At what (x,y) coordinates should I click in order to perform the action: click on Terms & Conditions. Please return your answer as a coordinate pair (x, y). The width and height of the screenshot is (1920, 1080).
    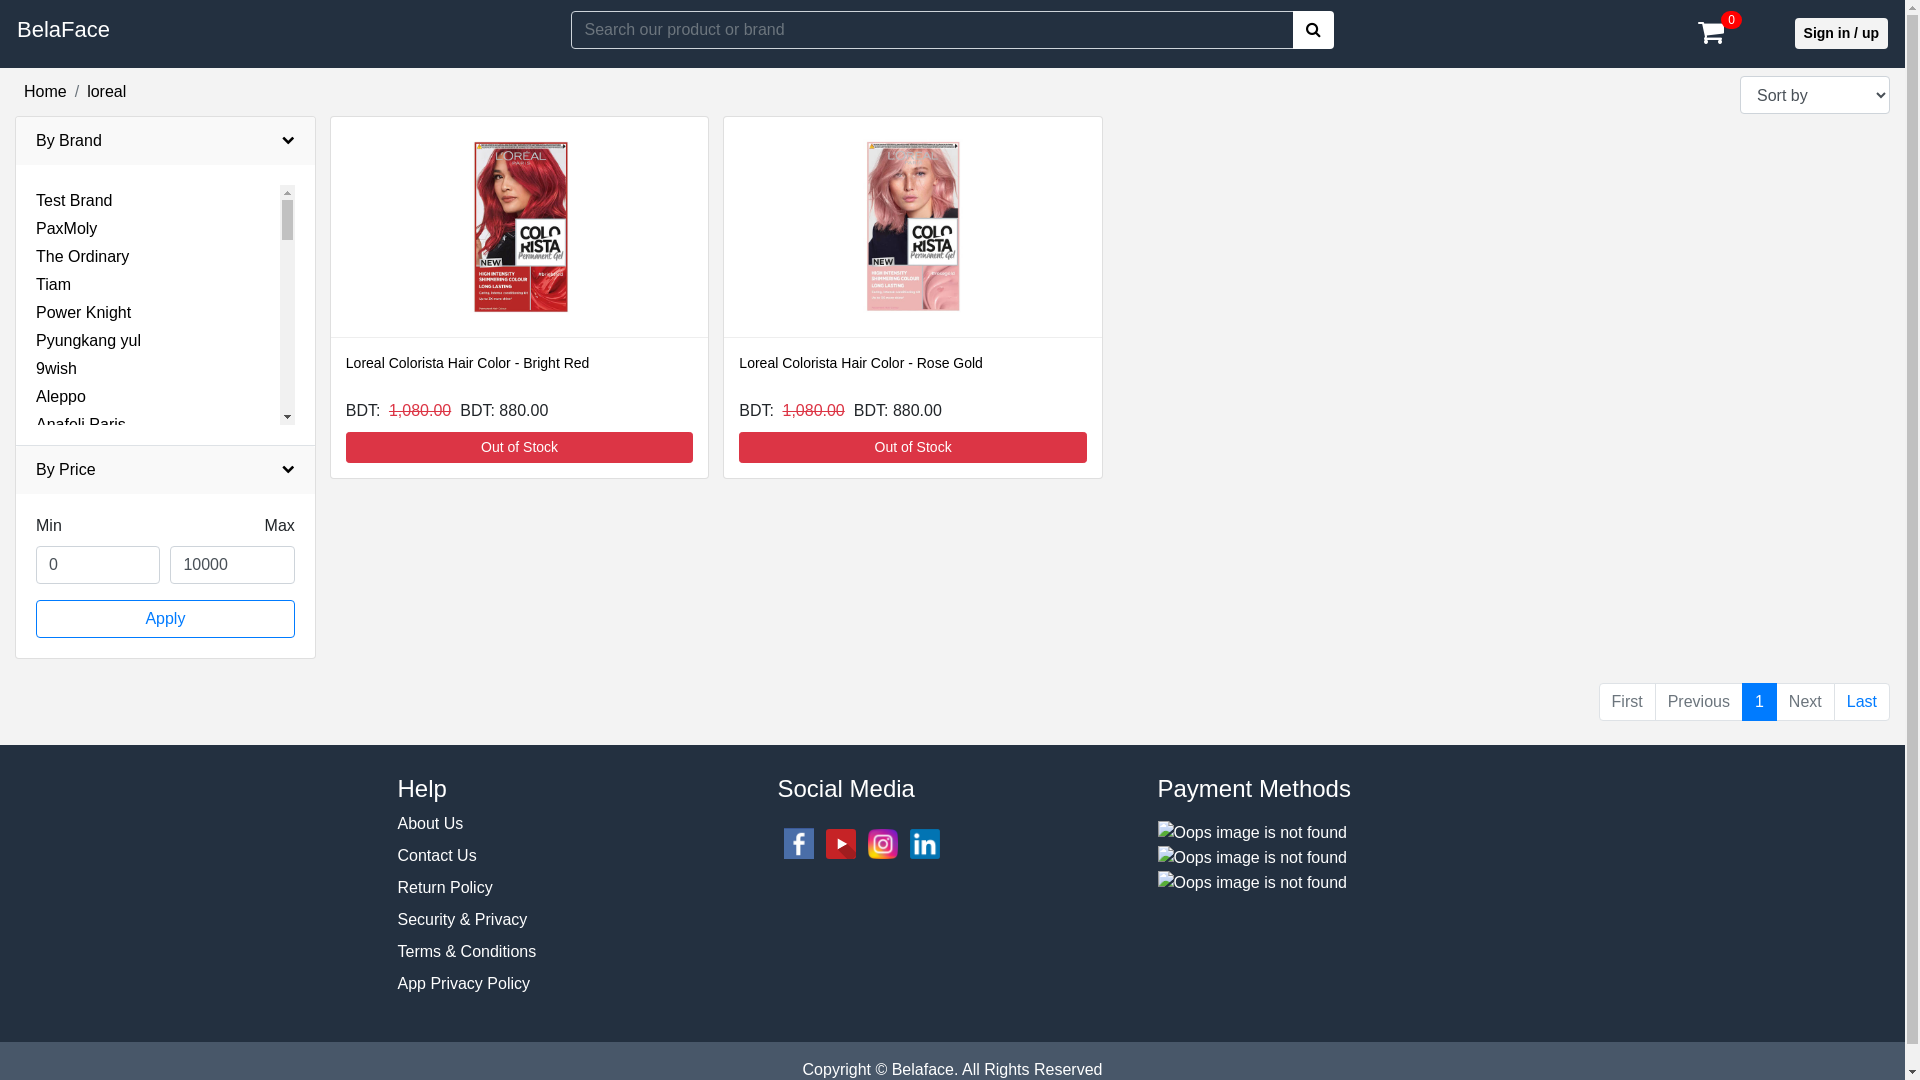
    Looking at the image, I should click on (468, 952).